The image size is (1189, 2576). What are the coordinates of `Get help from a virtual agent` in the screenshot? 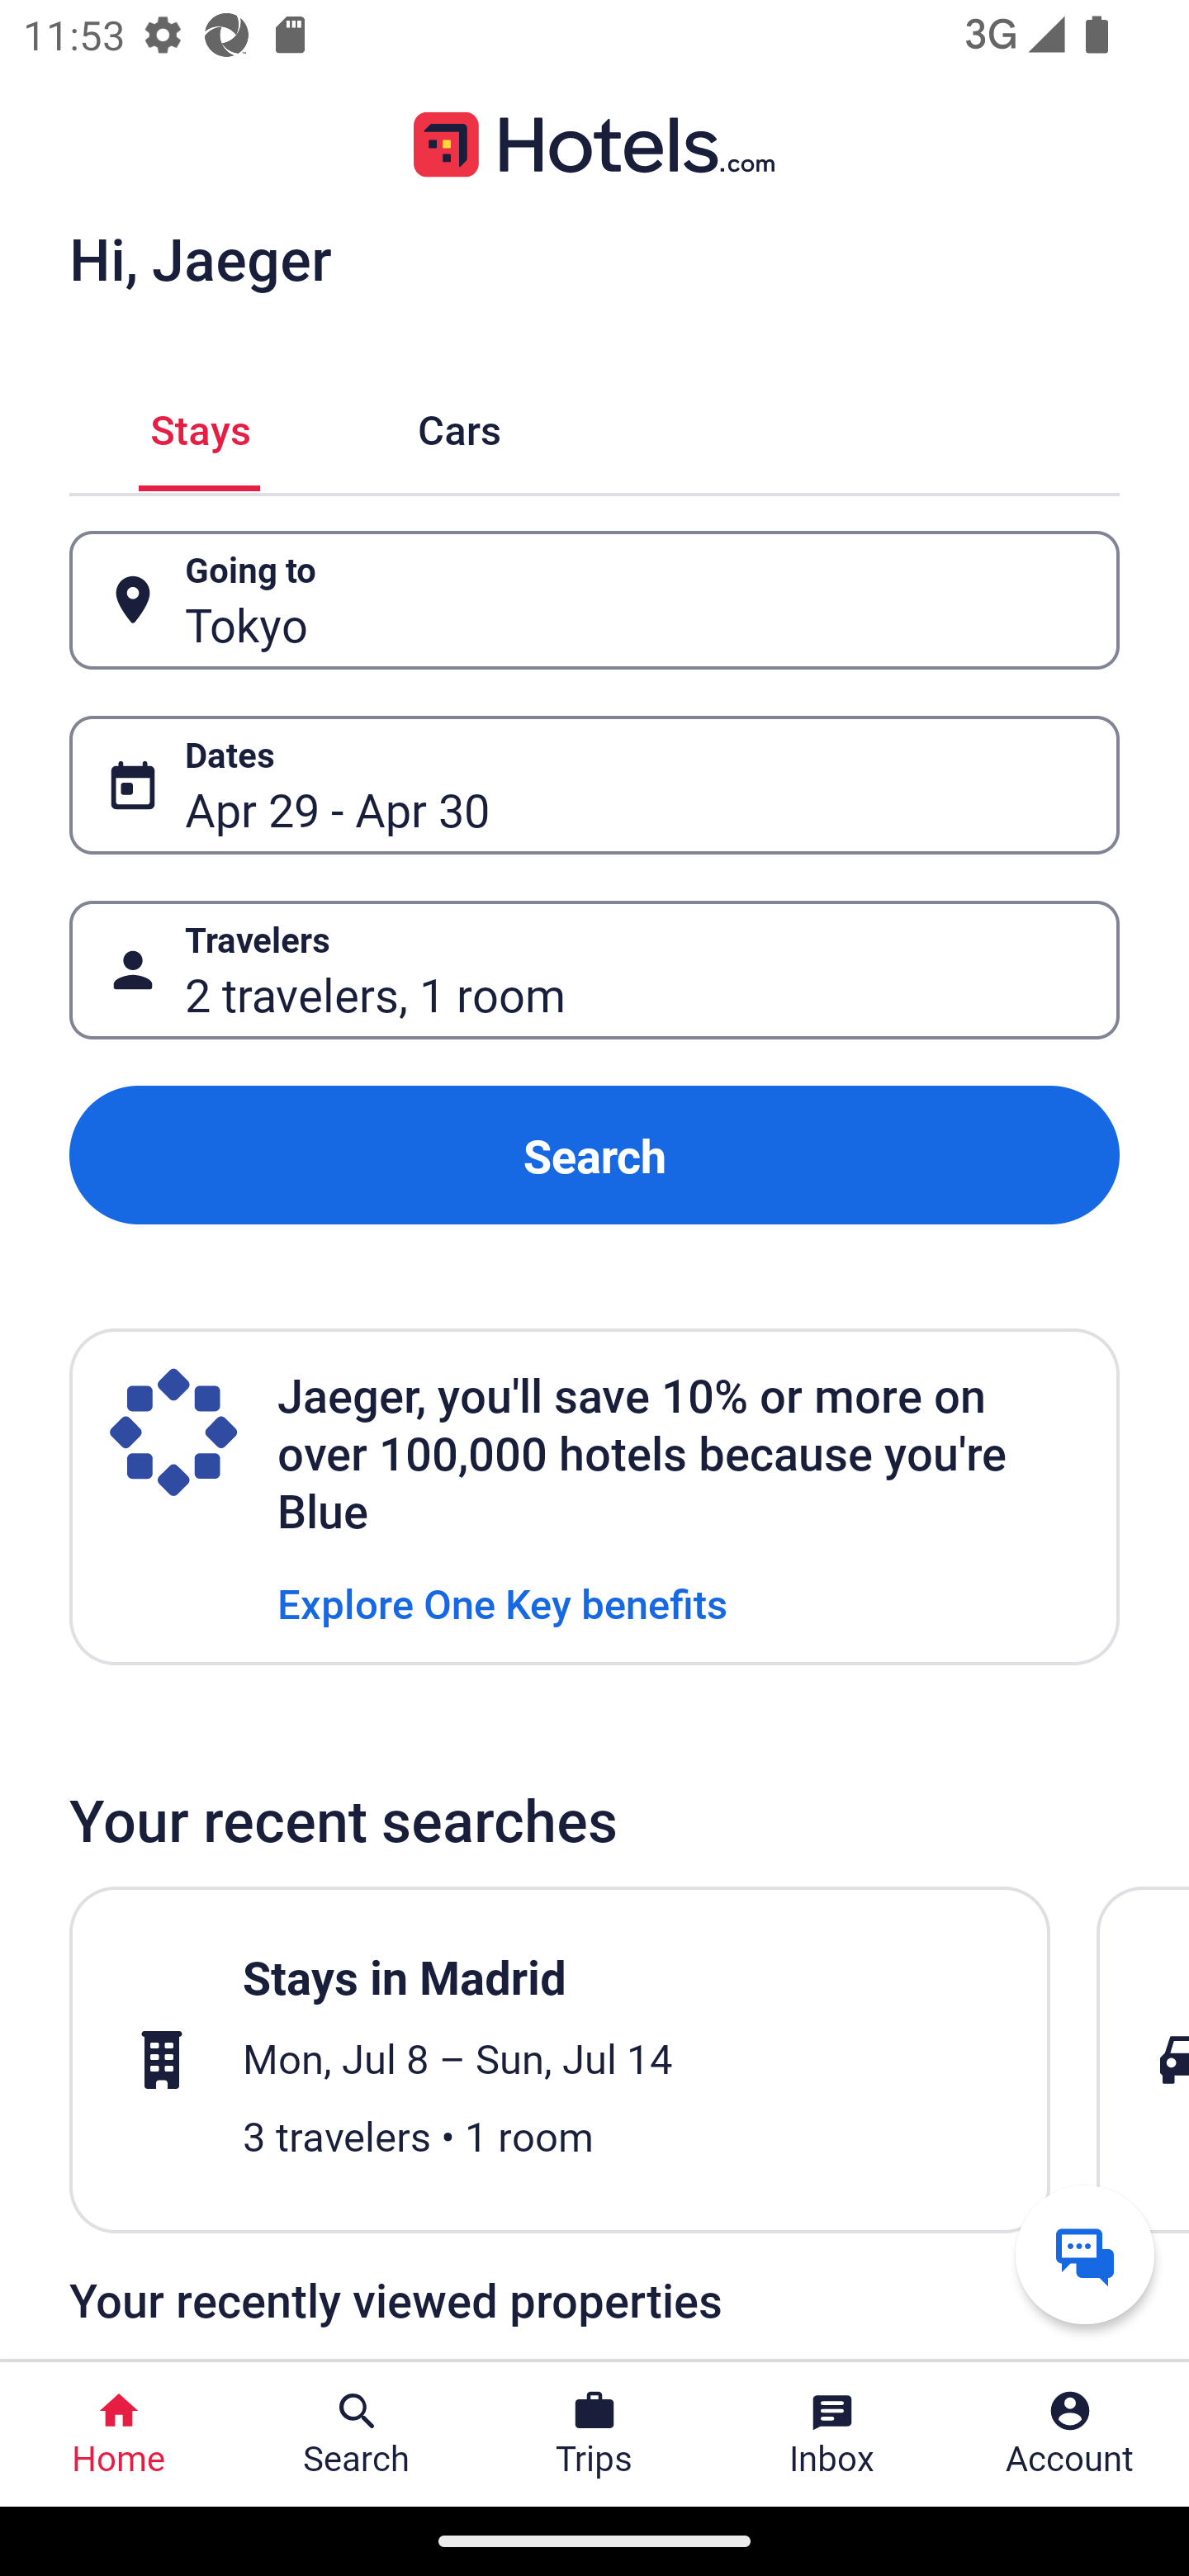 It's located at (1085, 2254).